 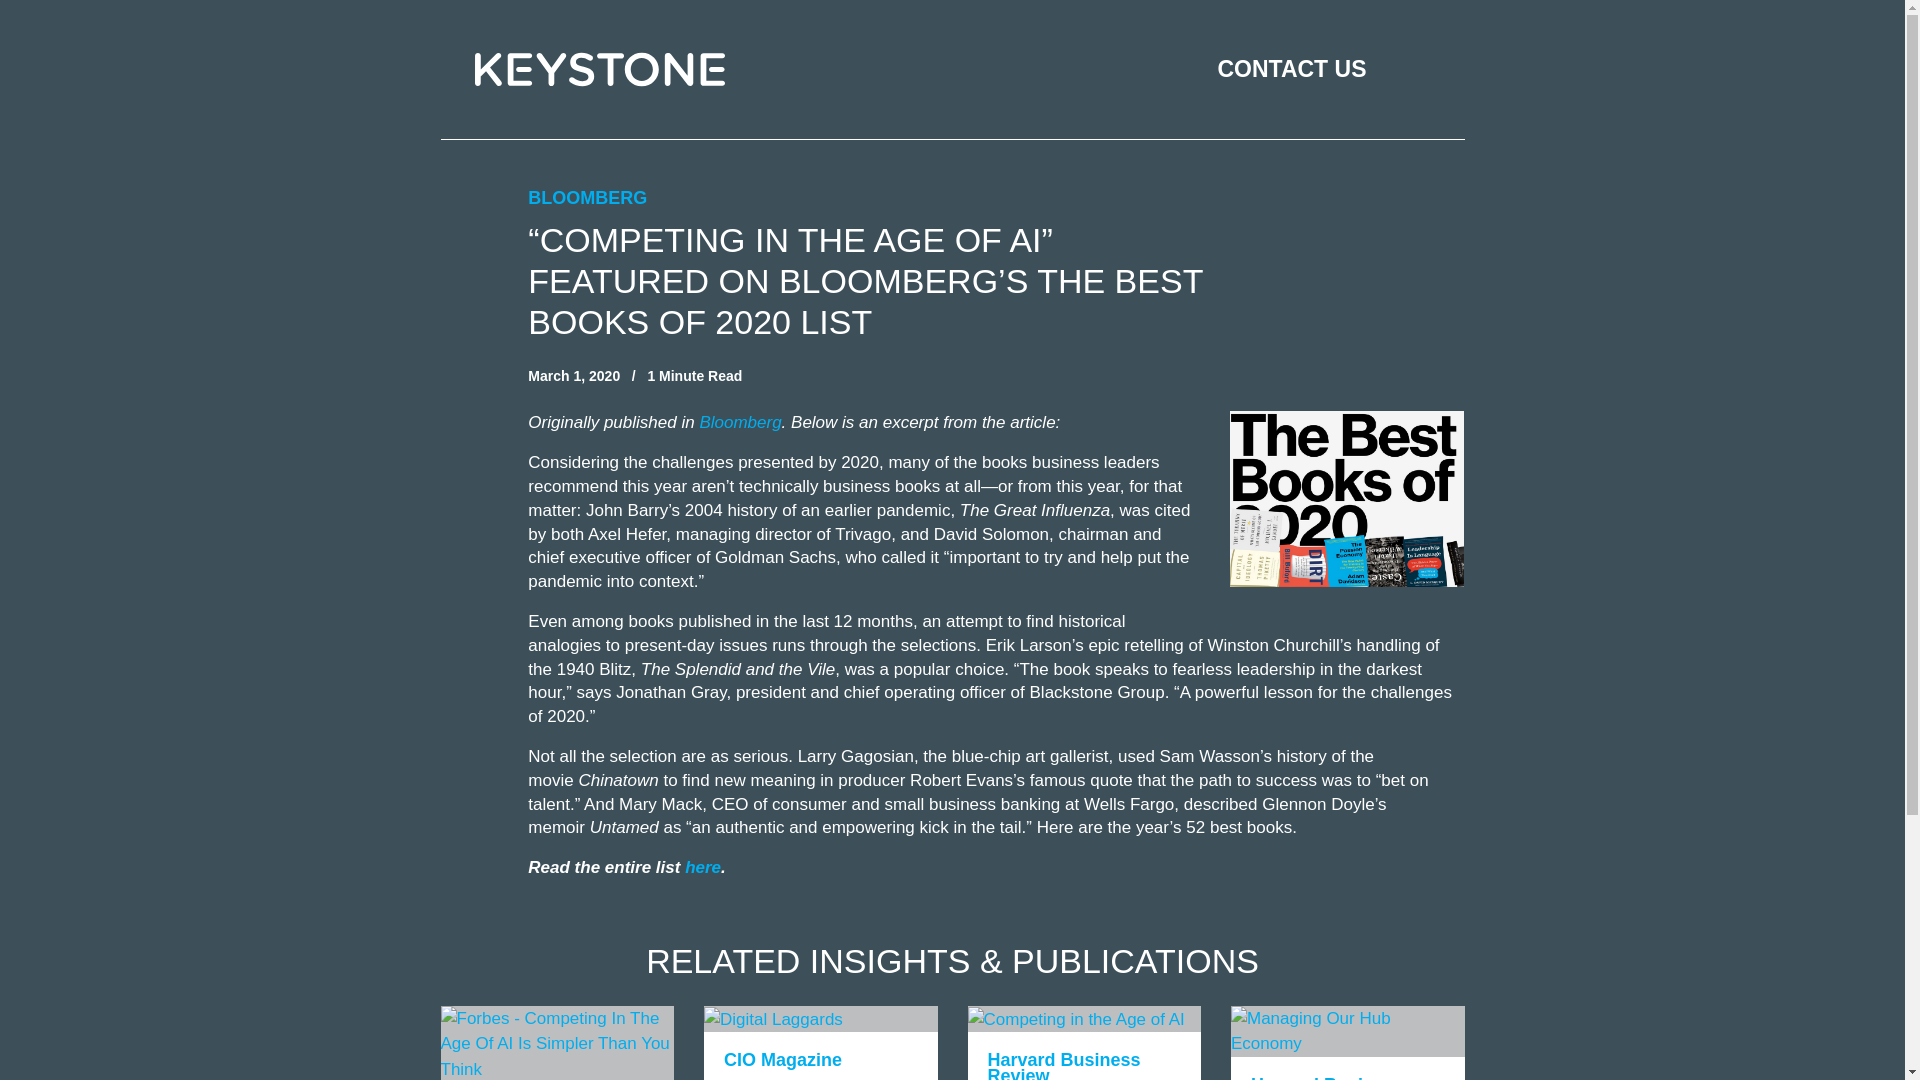 I want to click on Jonathan Gray, so click(x=703, y=866).